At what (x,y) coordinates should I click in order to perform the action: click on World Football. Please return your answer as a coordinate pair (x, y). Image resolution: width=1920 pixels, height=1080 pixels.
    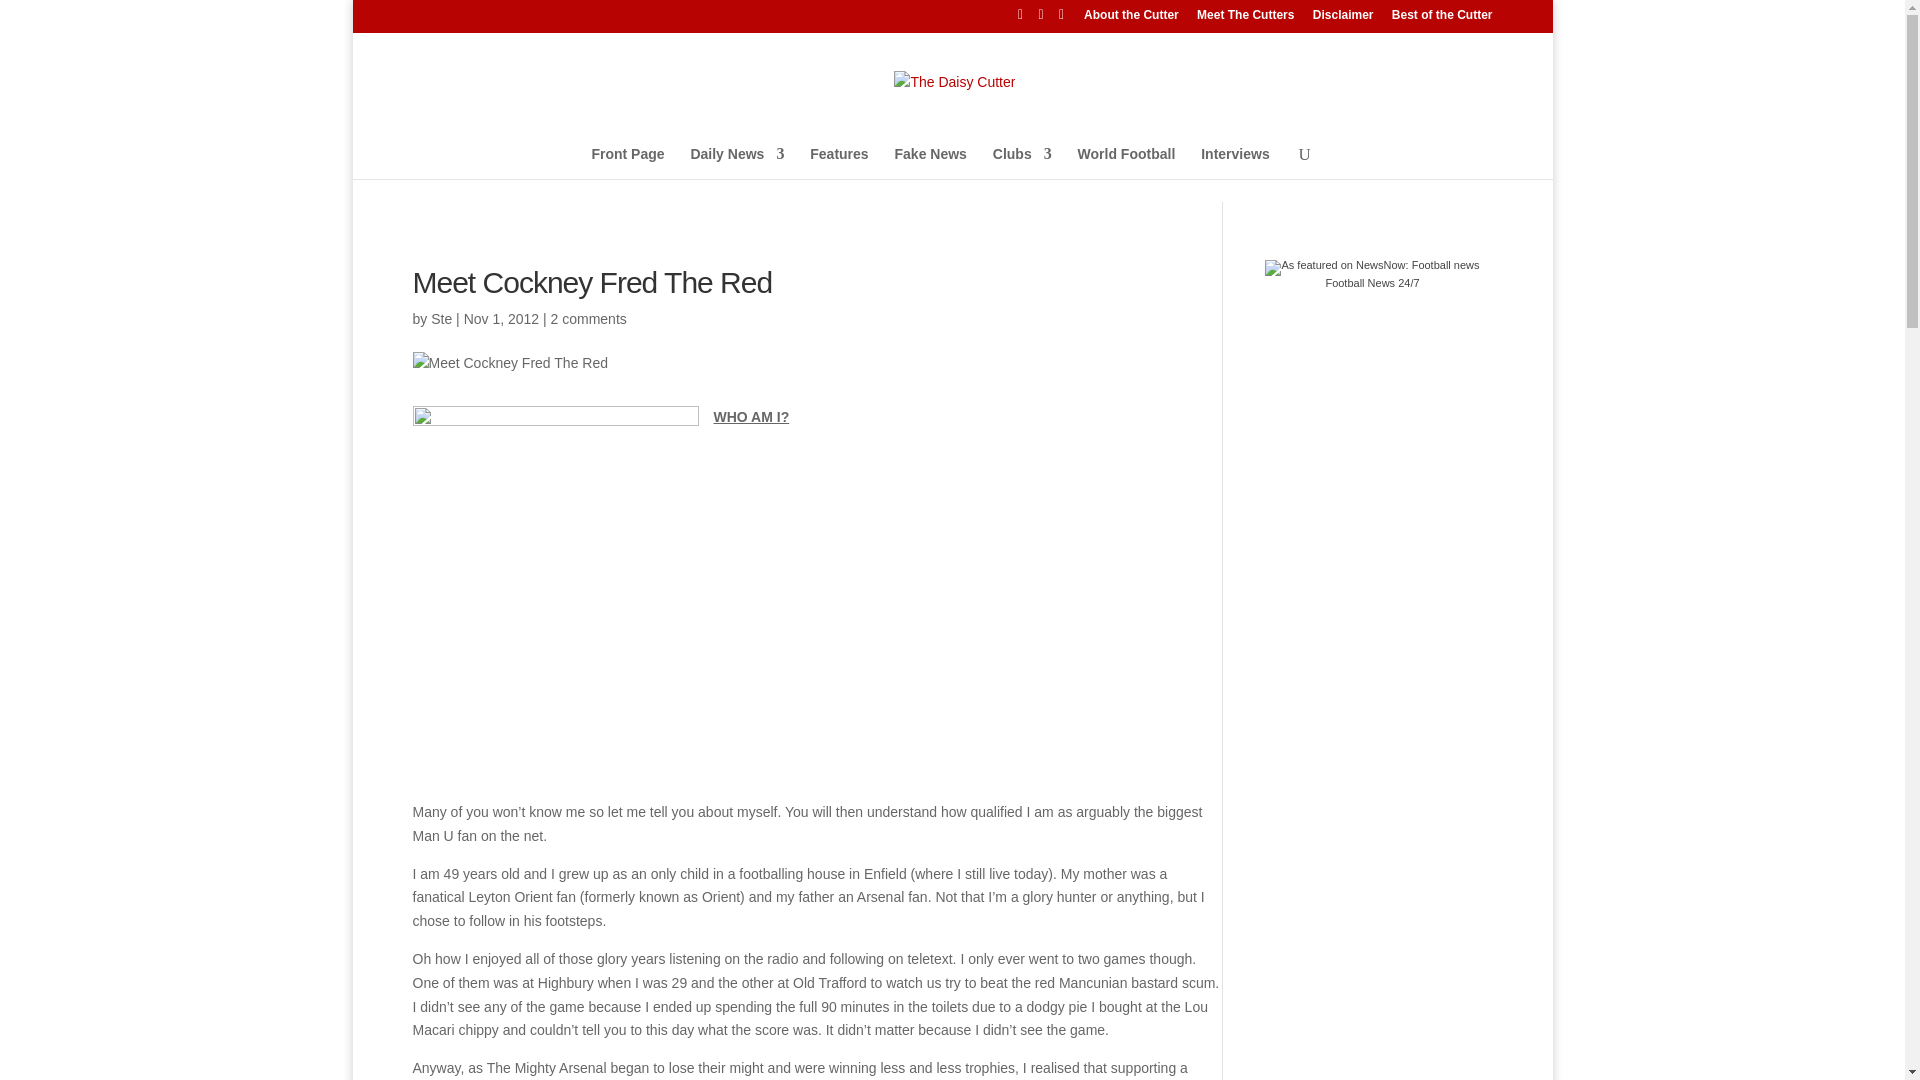
    Looking at the image, I should click on (1126, 166).